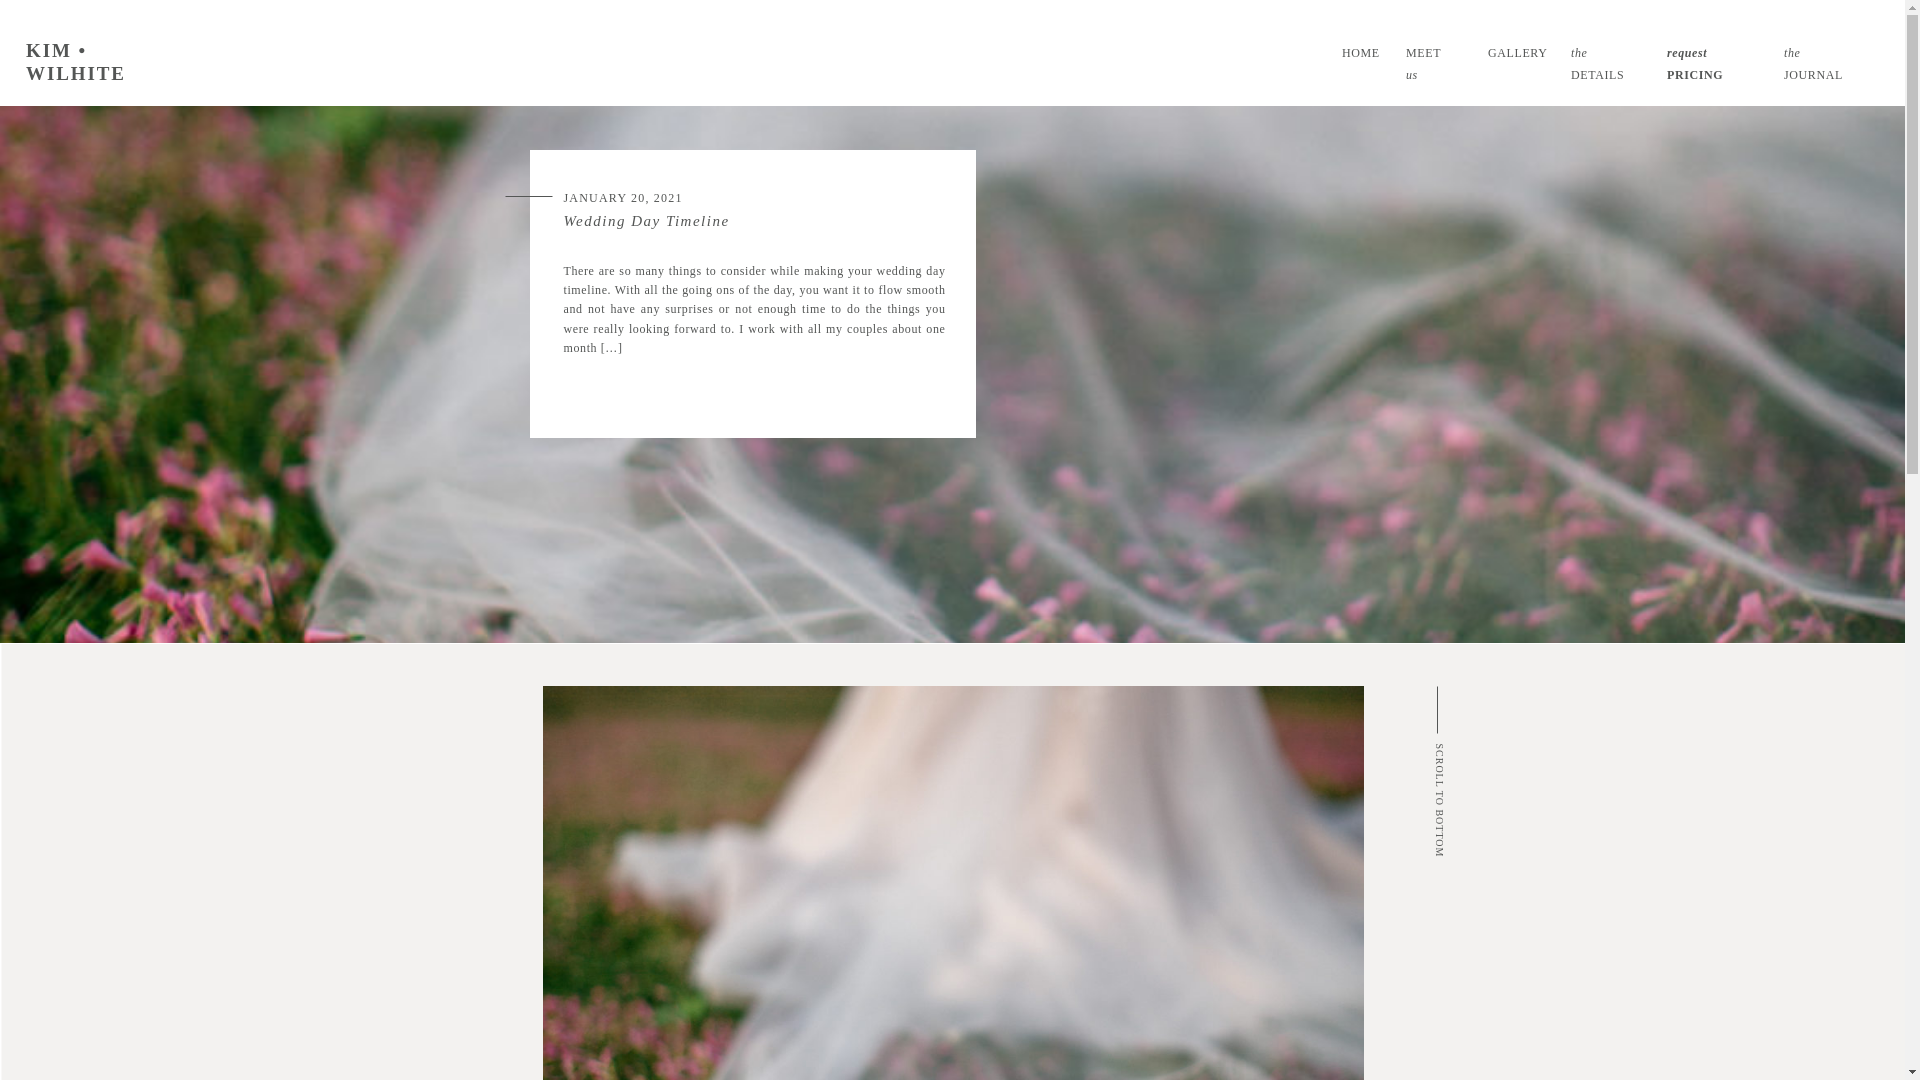  I want to click on the JOURNAL, so click(1822, 51).